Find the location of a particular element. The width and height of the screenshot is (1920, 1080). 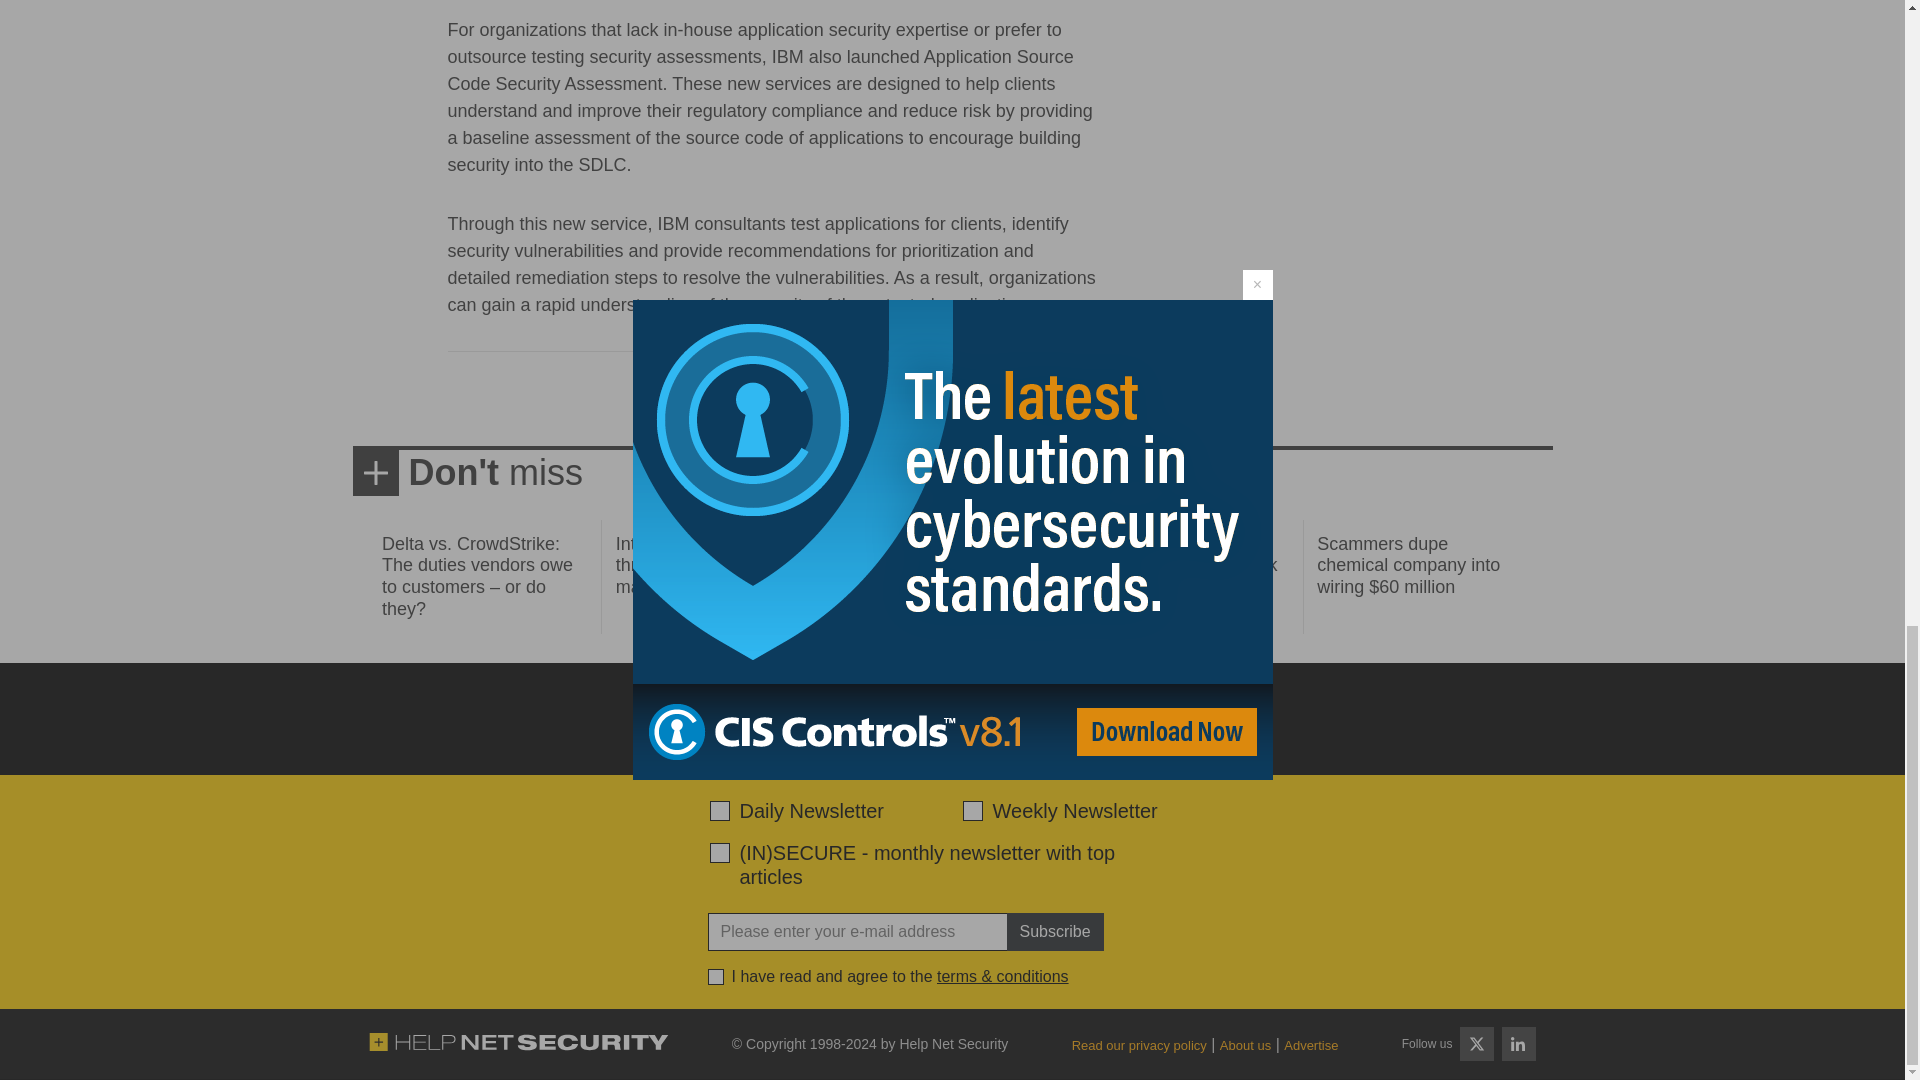

520ac2f639 is located at coordinates (720, 810).